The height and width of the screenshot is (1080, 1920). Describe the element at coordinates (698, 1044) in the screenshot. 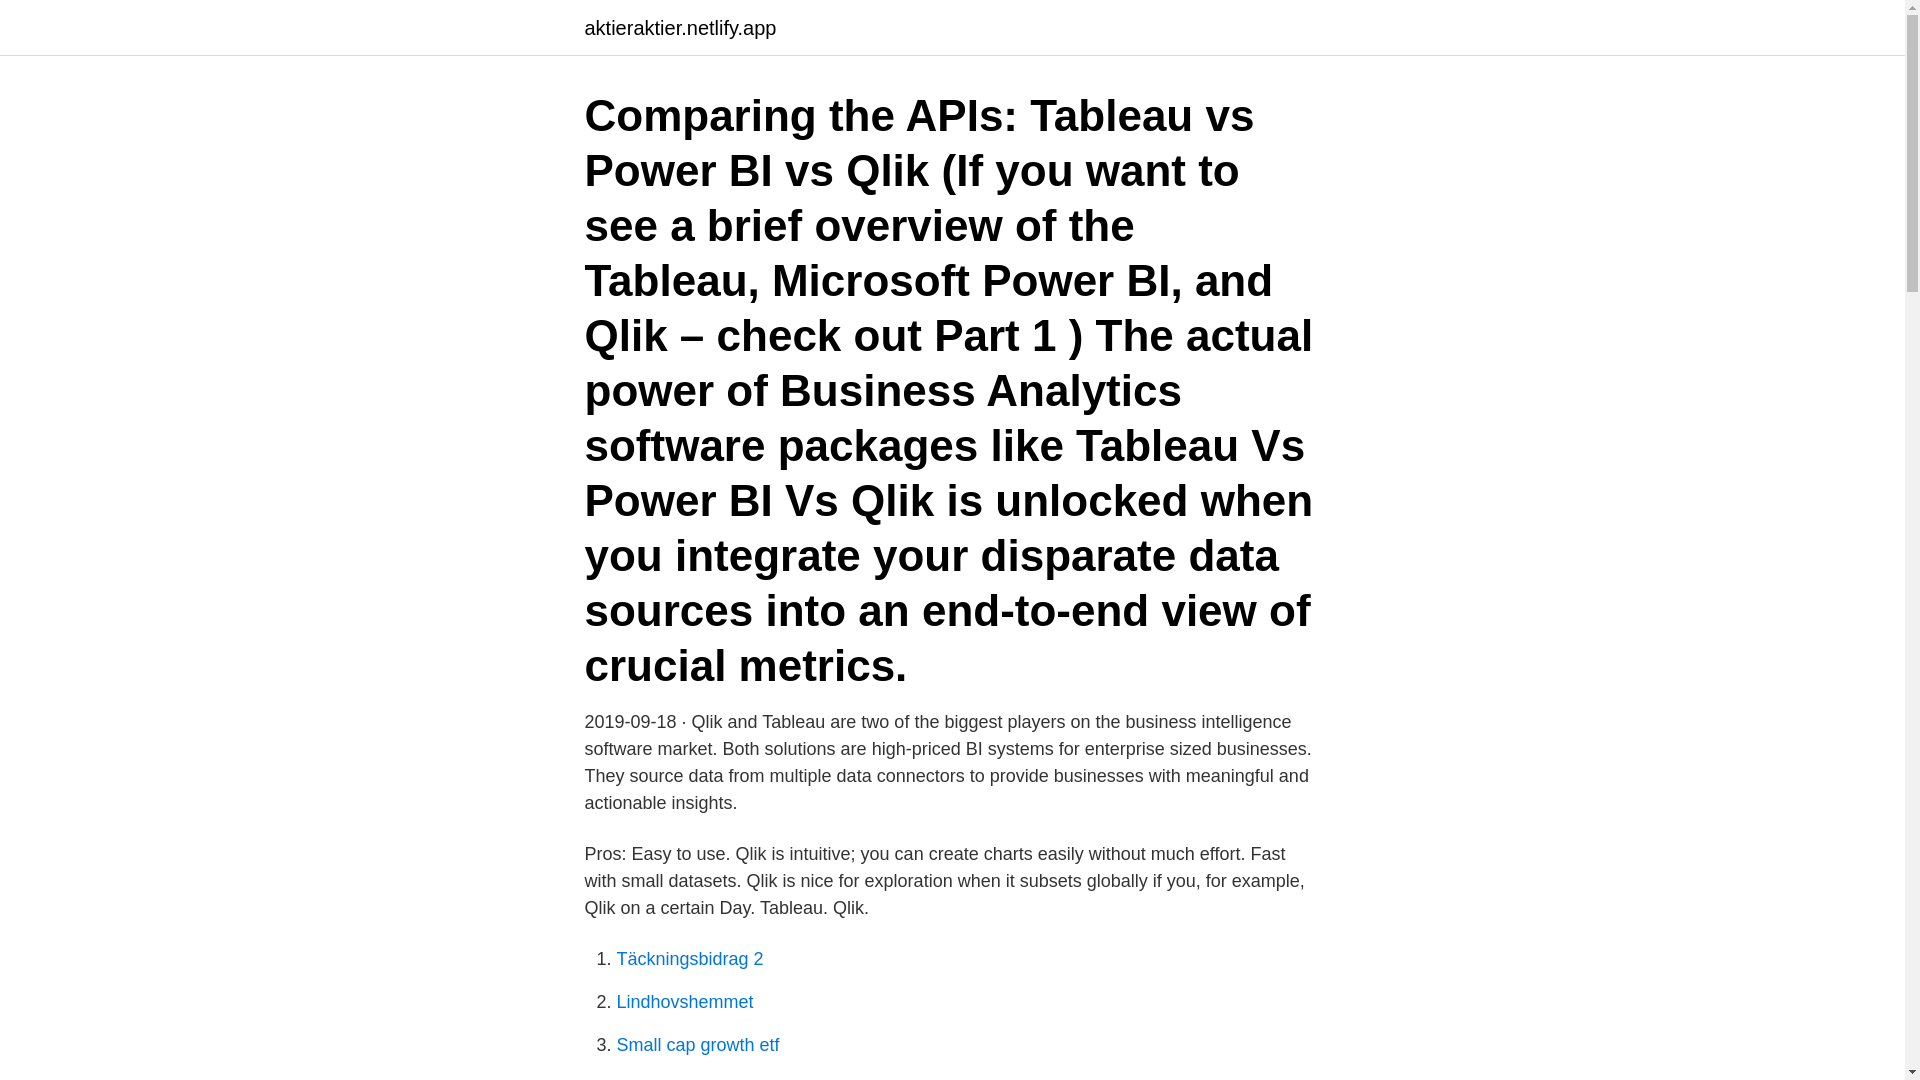

I see `Small cap growth etf` at that location.